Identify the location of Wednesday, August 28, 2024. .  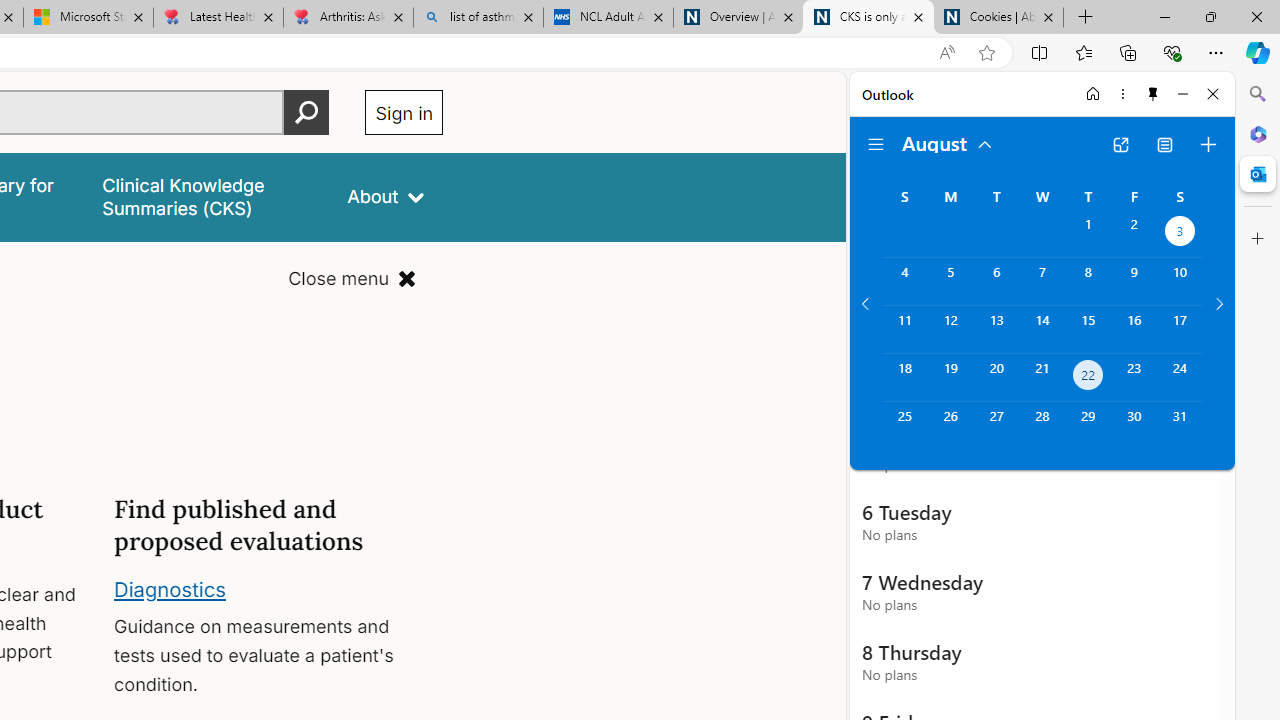
(1042, 426).